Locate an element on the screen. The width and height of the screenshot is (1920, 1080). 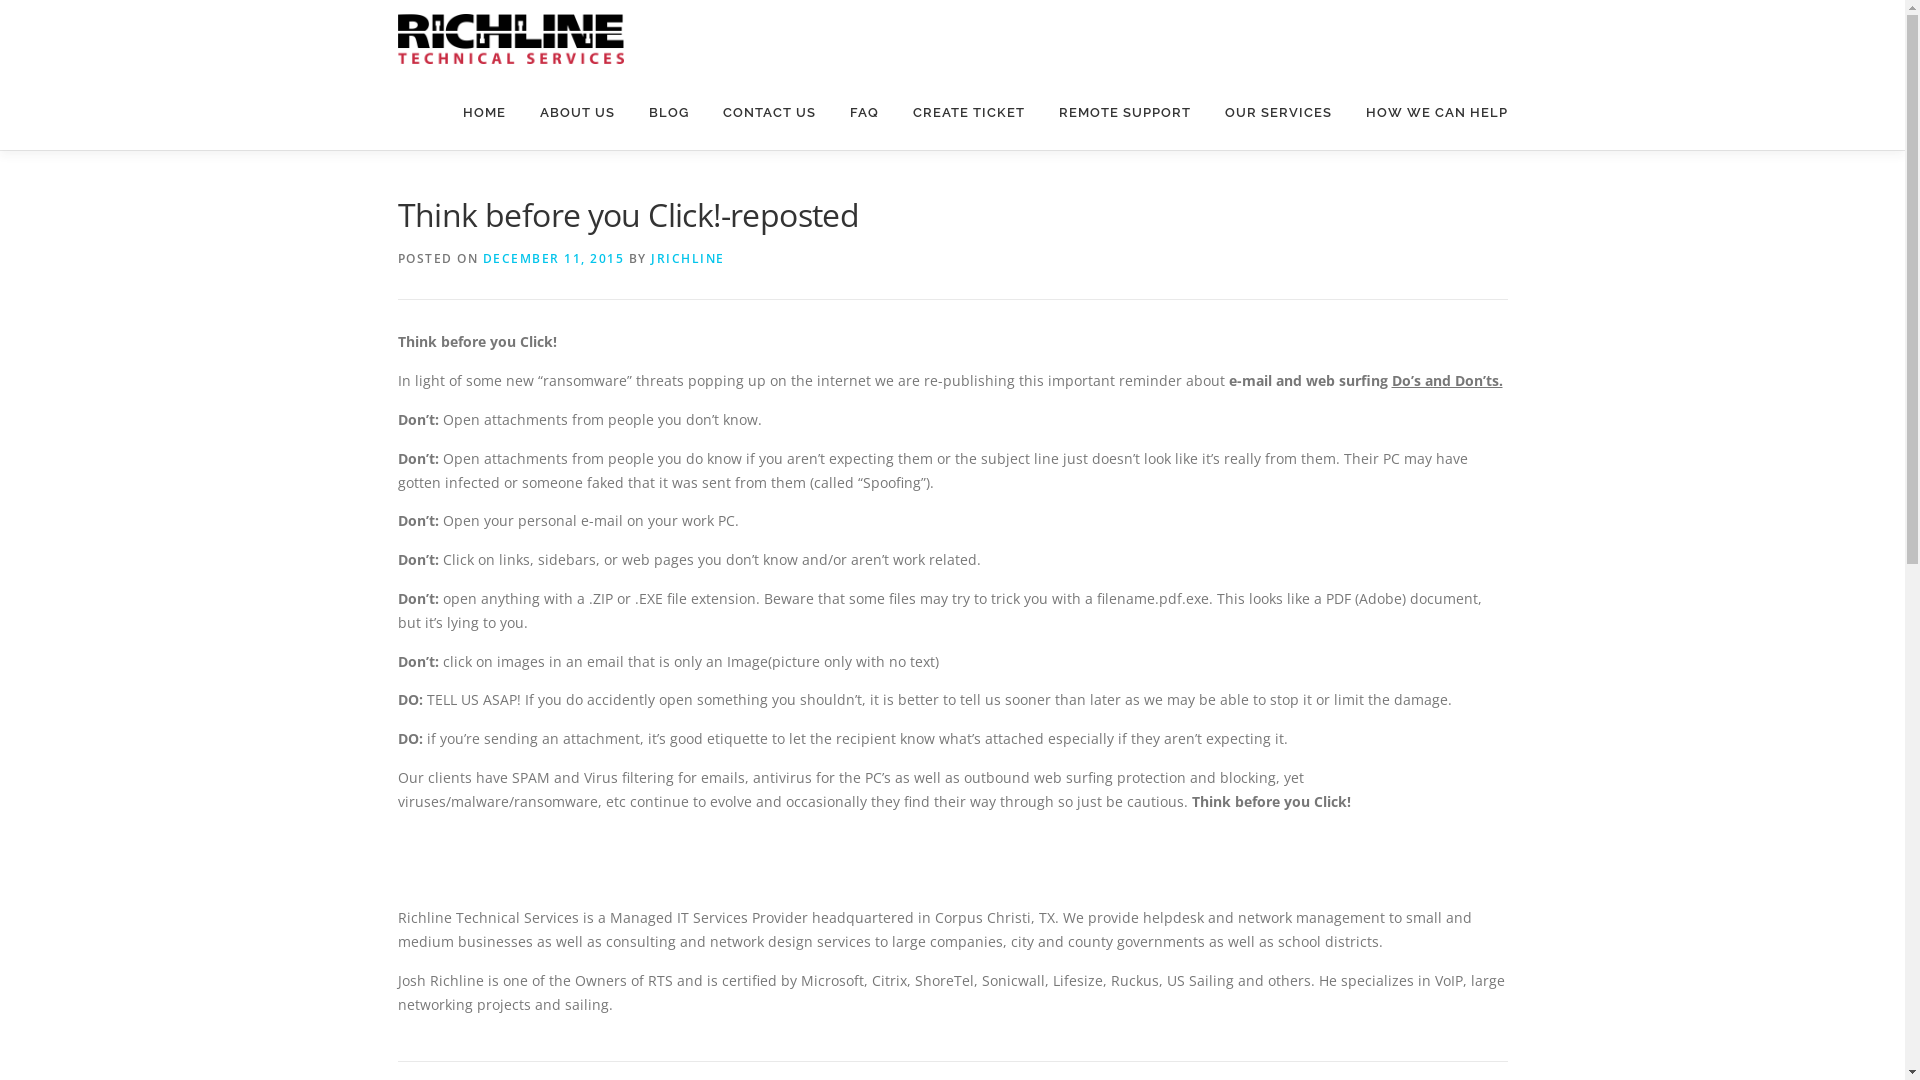
HOME is located at coordinates (484, 112).